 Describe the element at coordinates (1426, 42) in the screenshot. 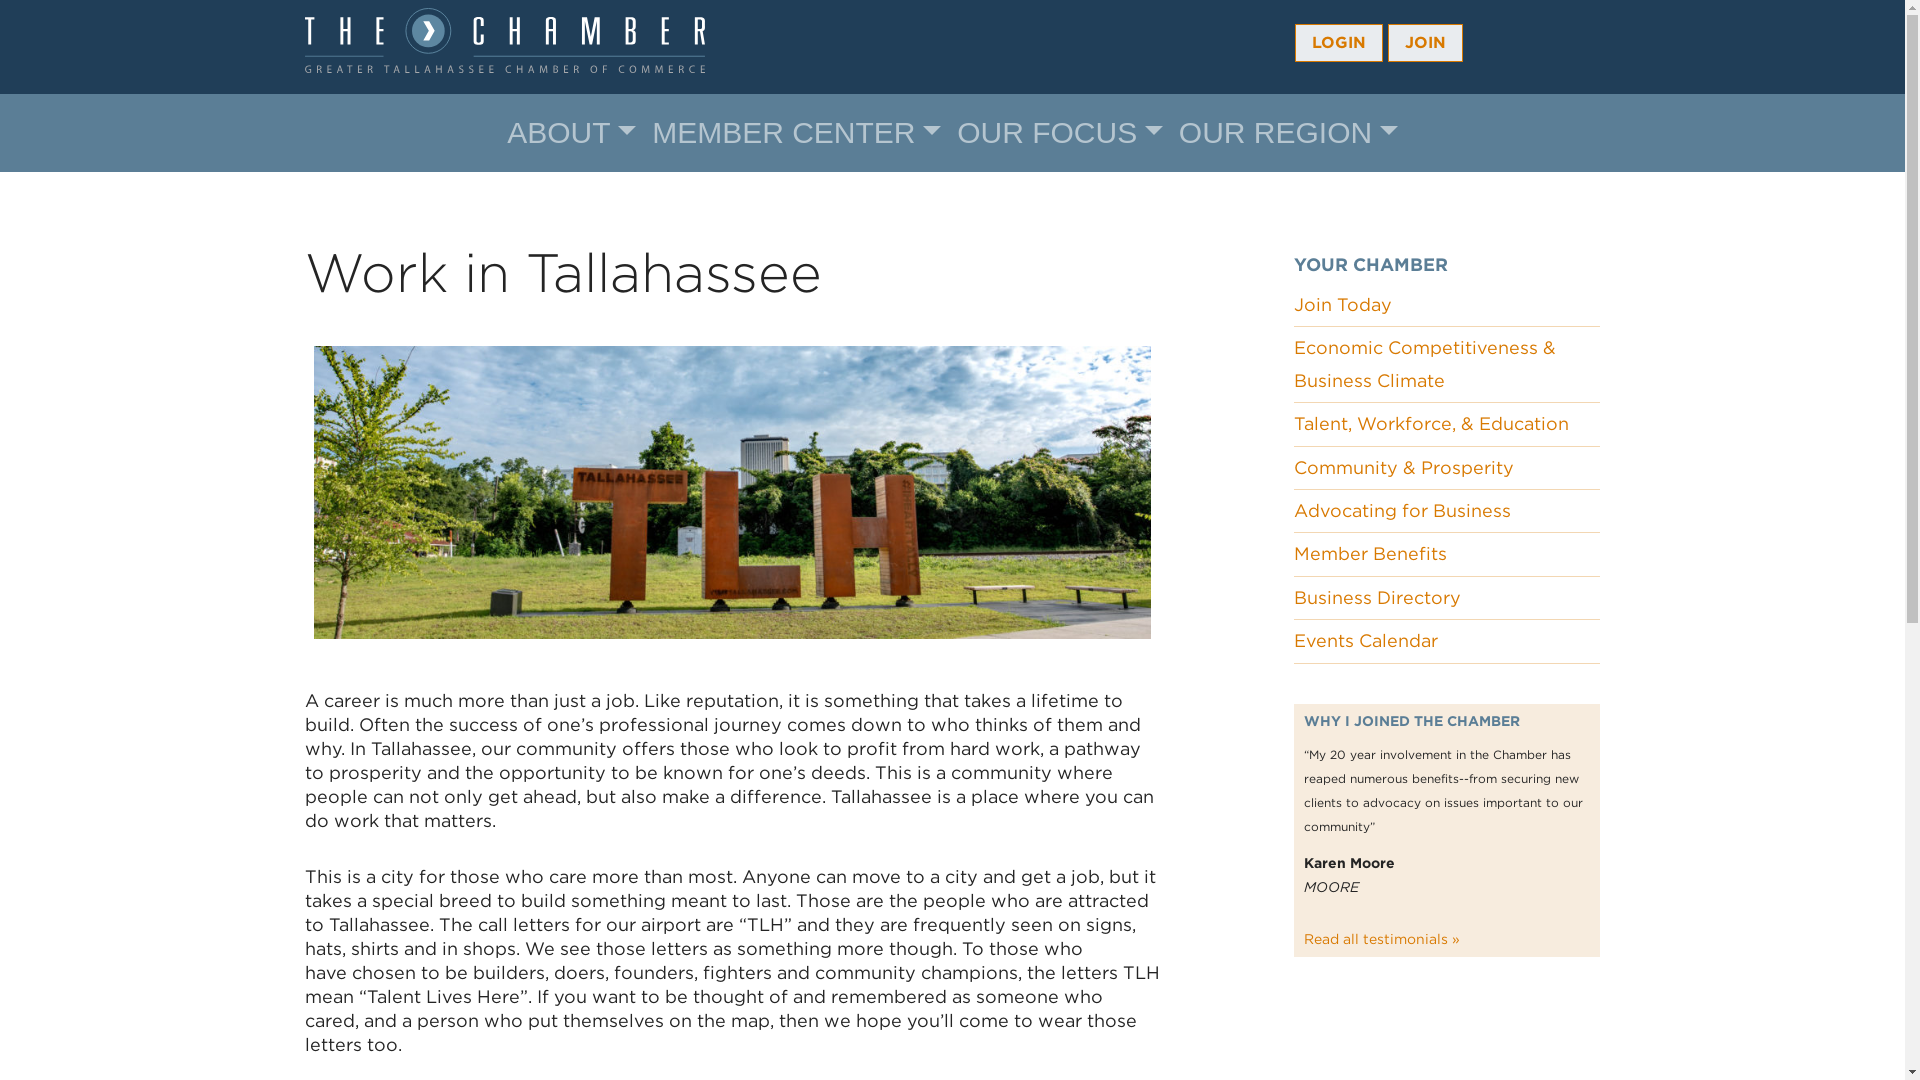

I see `JOIN` at that location.